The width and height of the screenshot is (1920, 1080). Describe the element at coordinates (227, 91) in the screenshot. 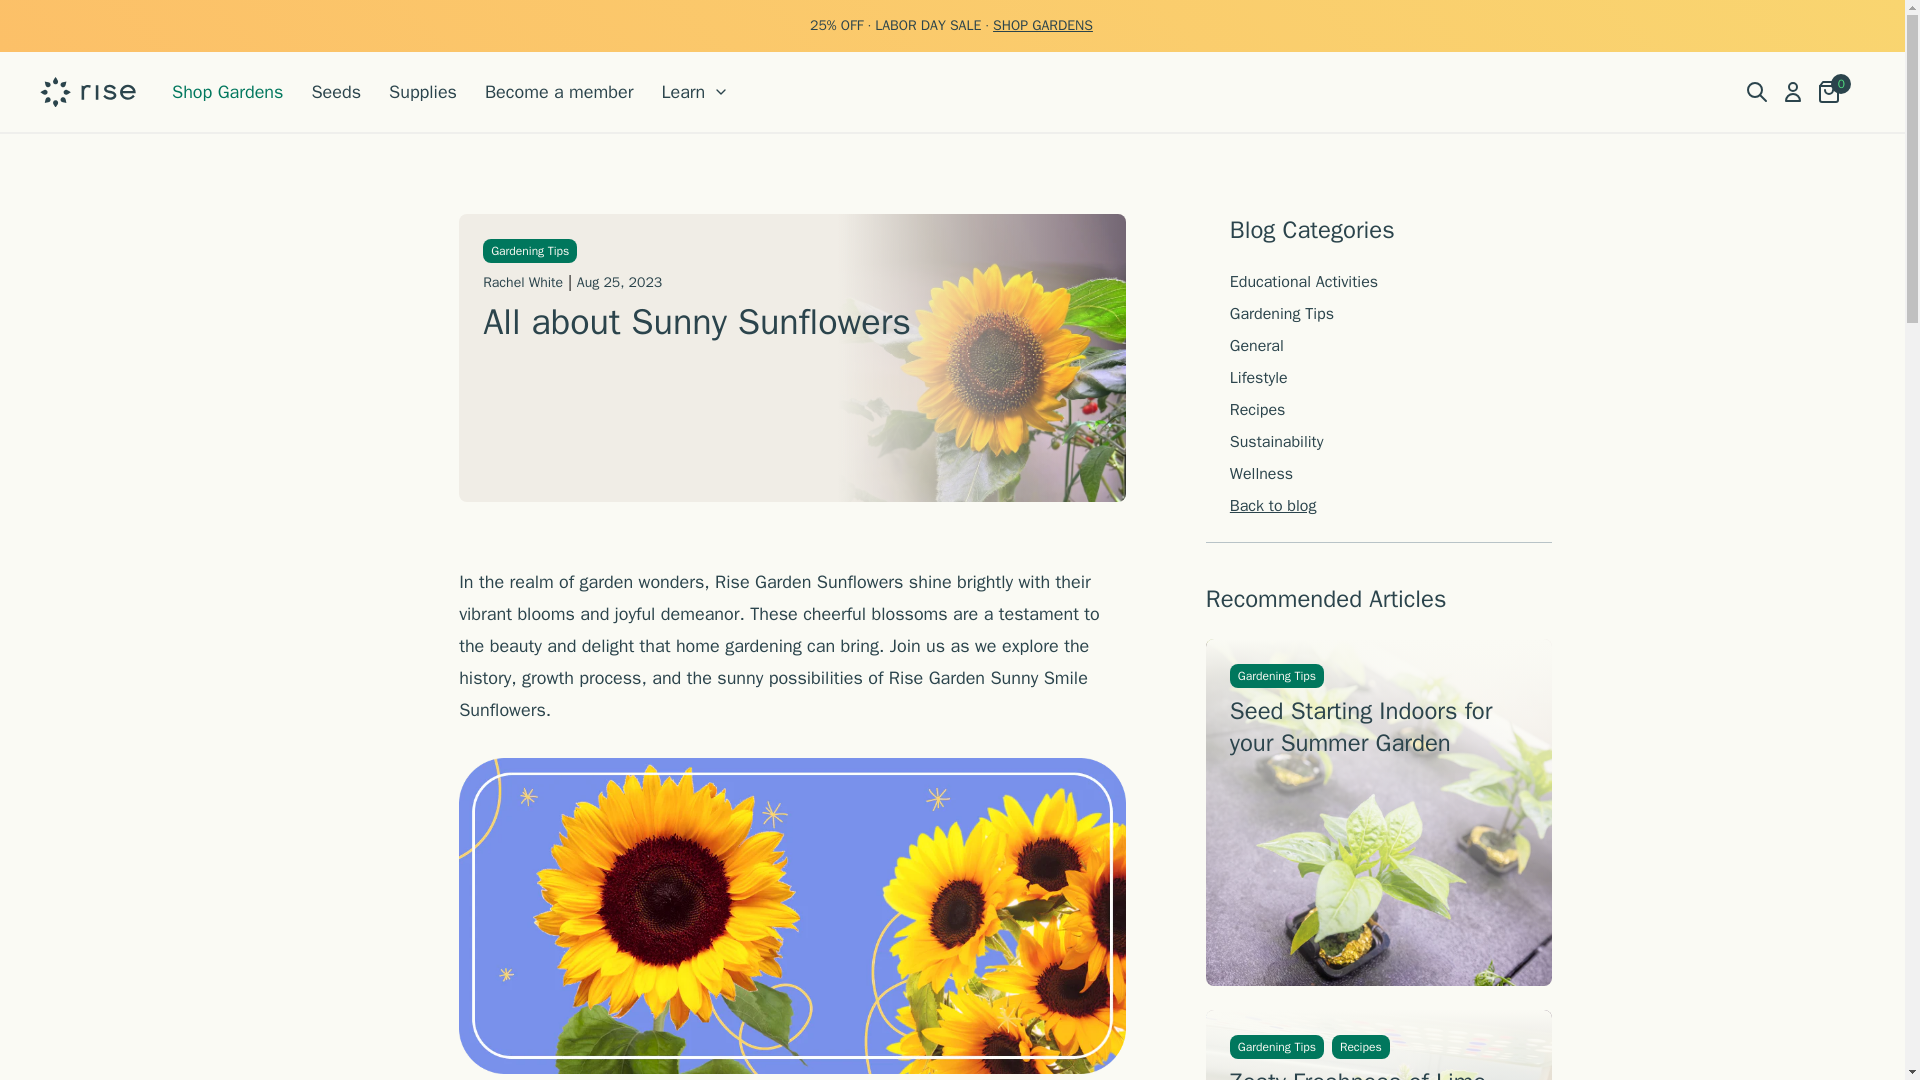

I see `Shop Gardens` at that location.